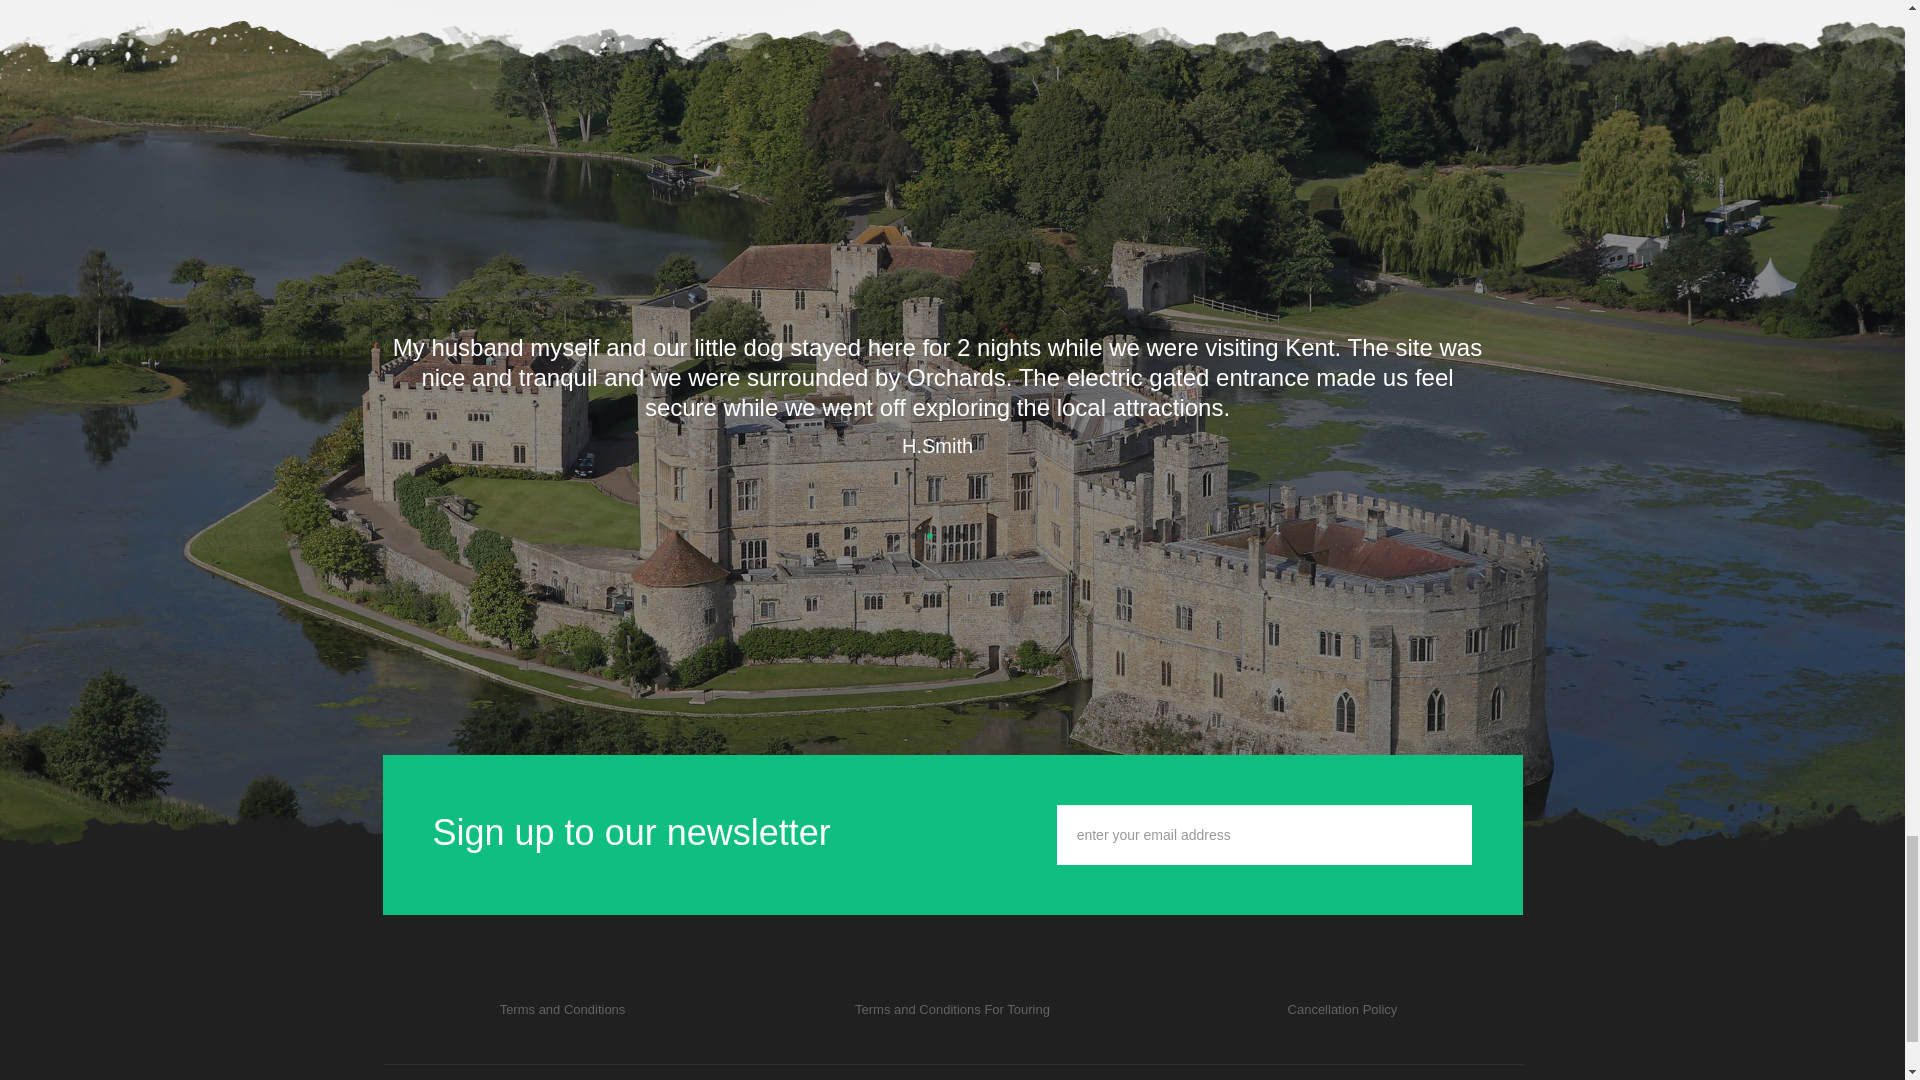  What do you see at coordinates (914, 536) in the screenshot?
I see `1` at bounding box center [914, 536].